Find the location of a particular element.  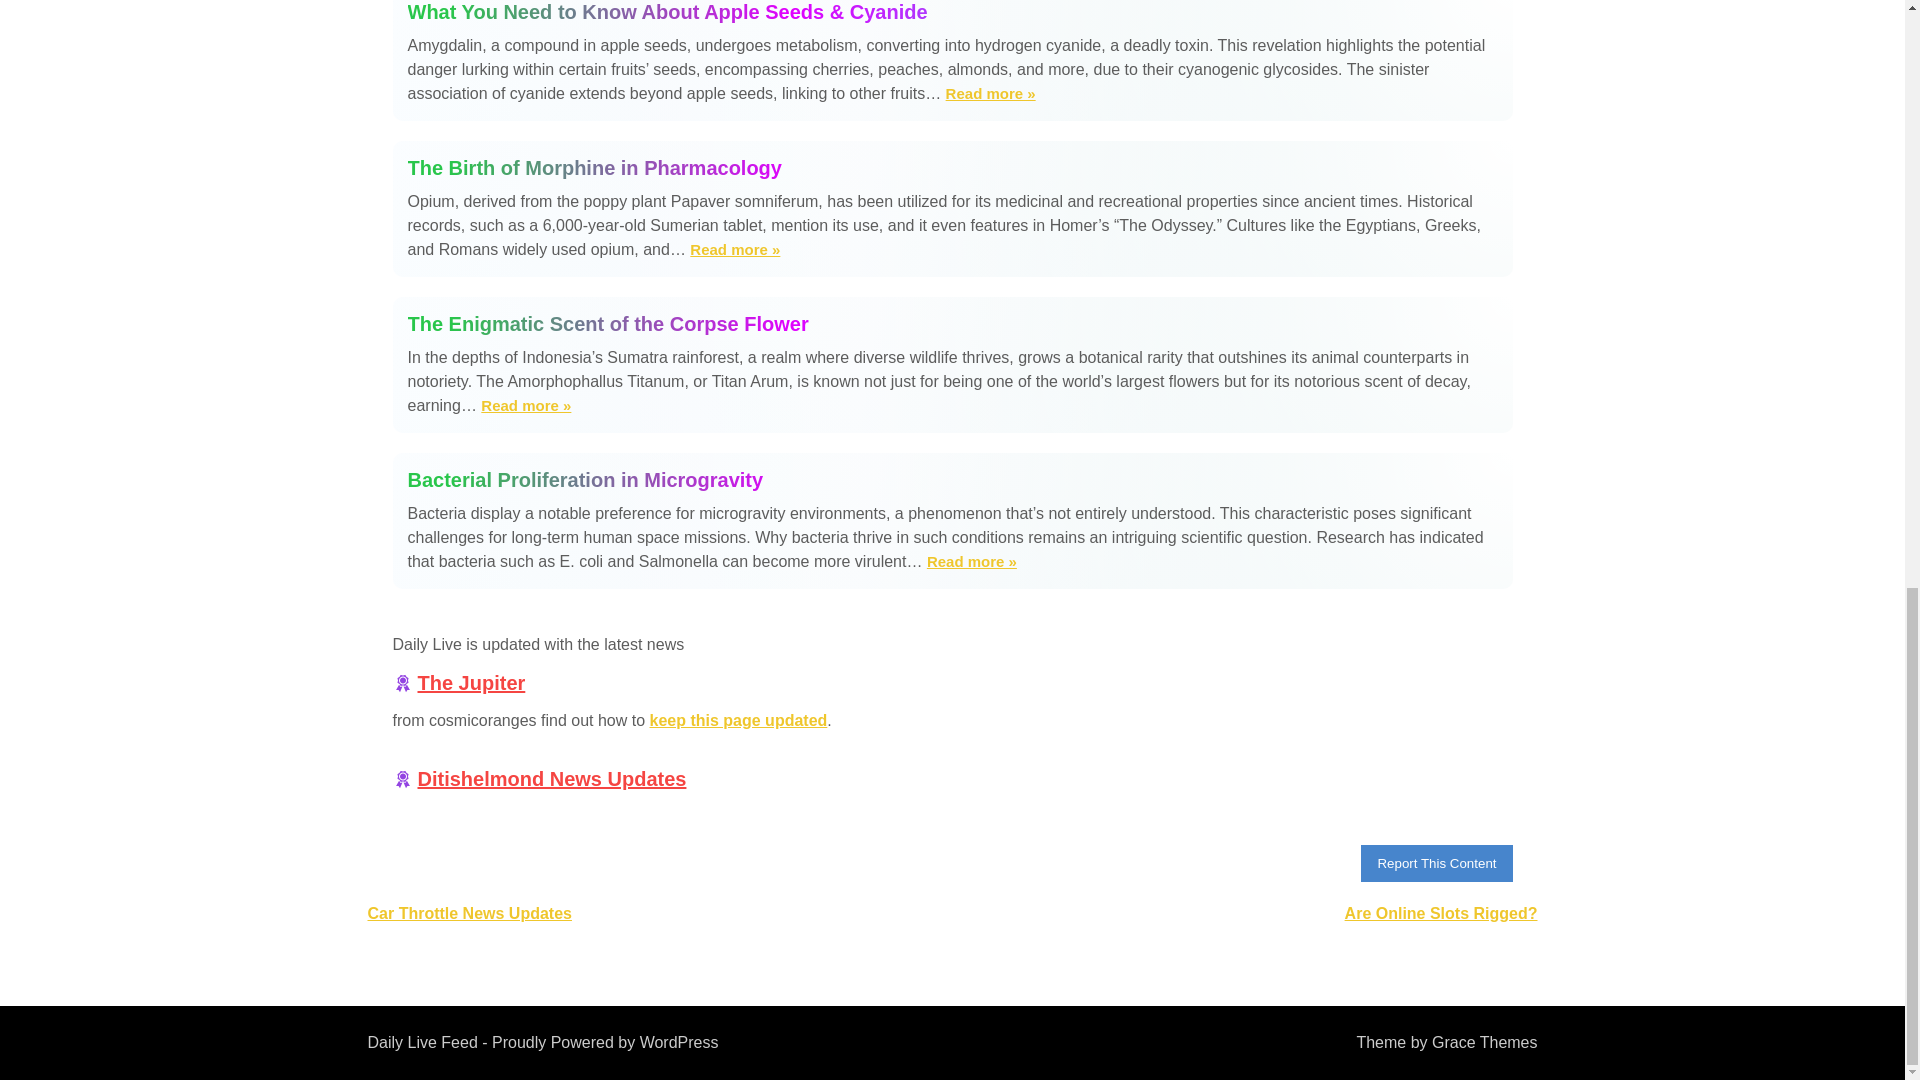

The Jupiter is located at coordinates (472, 682).